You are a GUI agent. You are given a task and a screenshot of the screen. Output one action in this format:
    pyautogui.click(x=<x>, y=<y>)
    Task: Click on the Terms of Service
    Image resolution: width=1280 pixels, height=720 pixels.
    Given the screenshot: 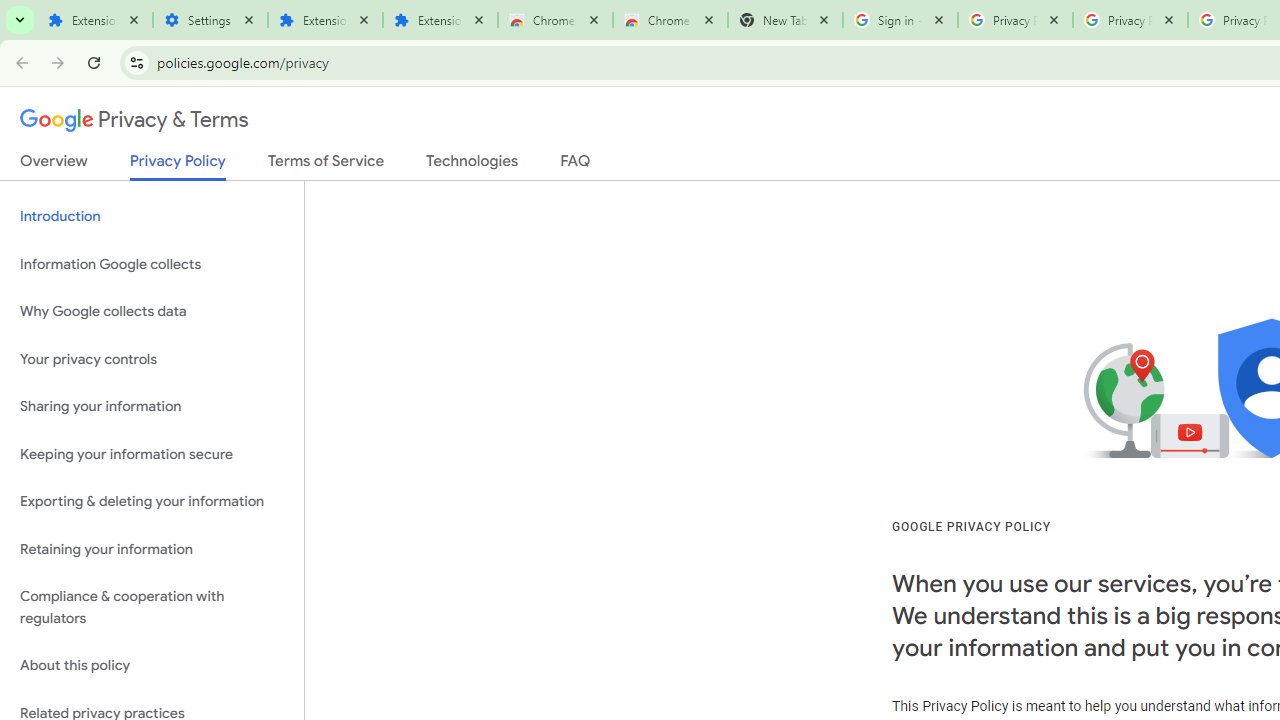 What is the action you would take?
    pyautogui.click(x=326, y=165)
    